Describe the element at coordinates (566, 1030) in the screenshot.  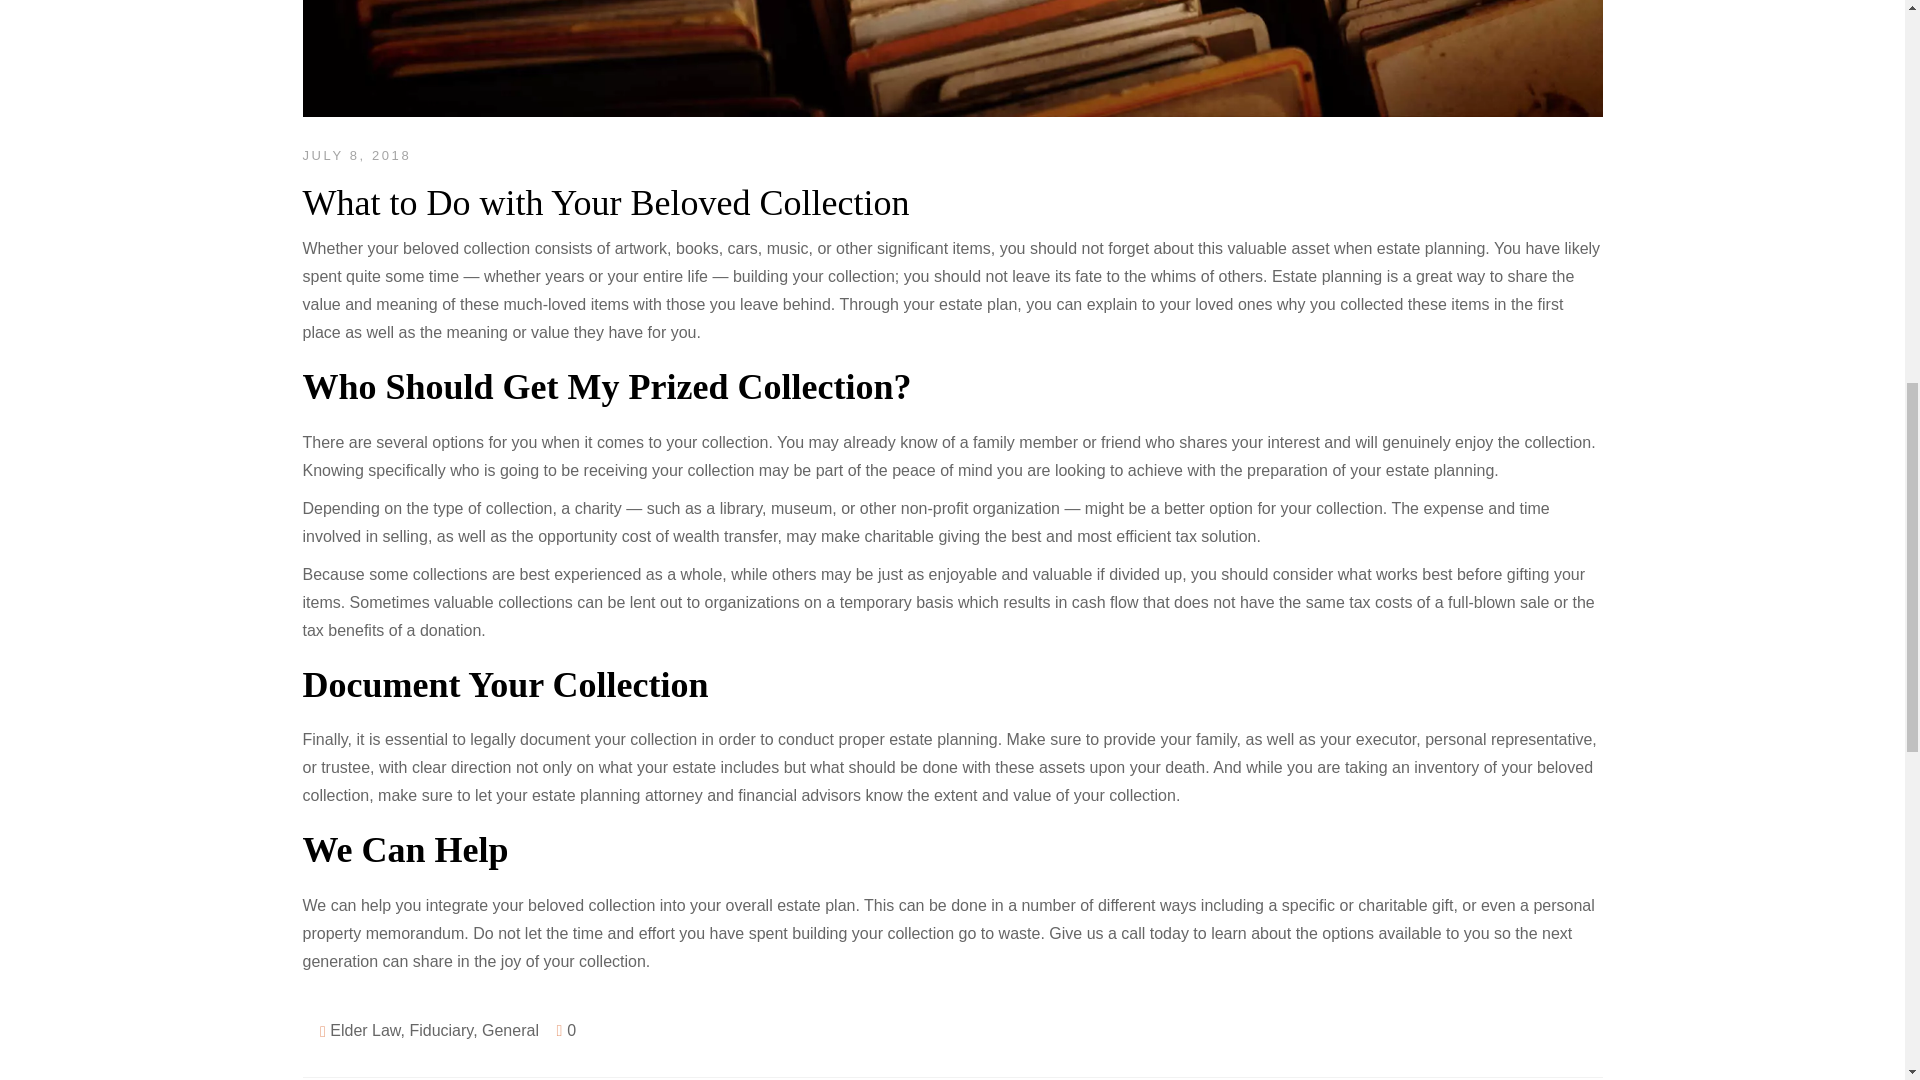
I see `Like this` at that location.